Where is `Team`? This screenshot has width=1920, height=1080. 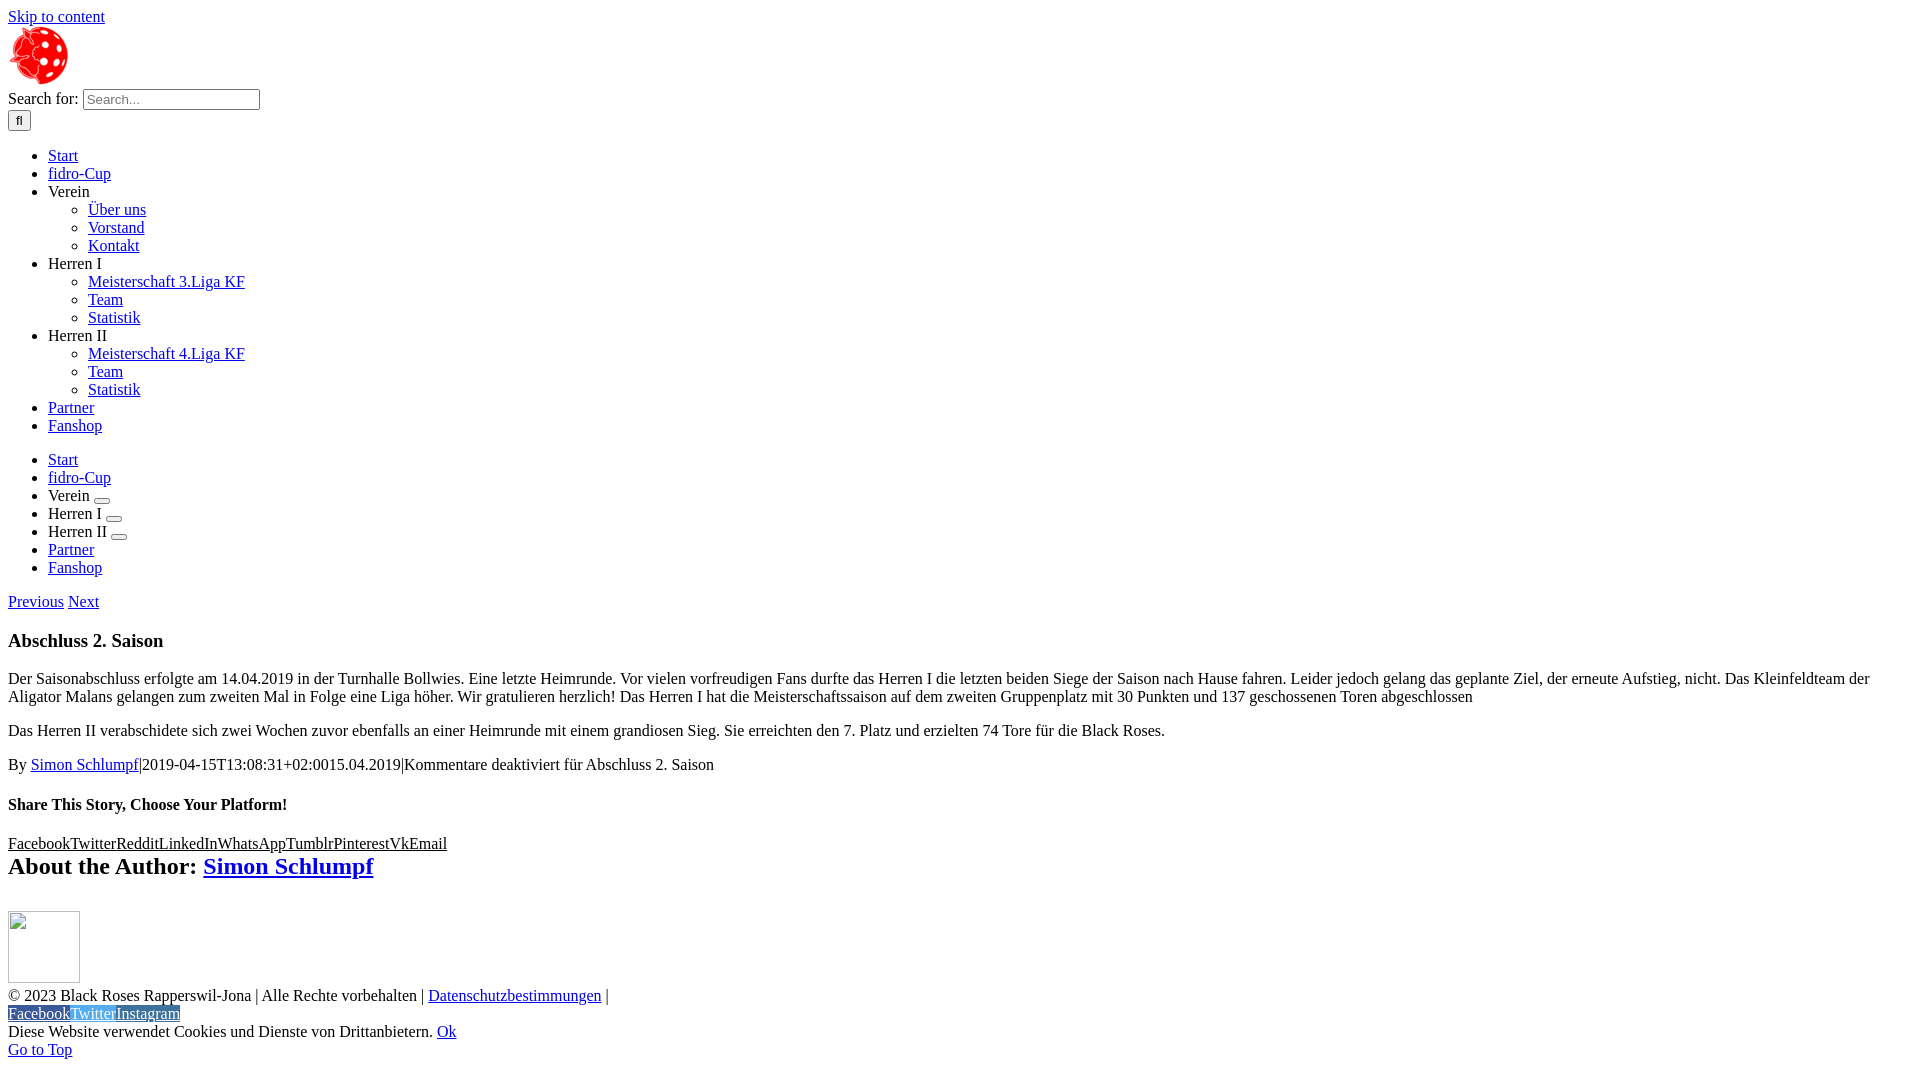
Team is located at coordinates (105, 300).